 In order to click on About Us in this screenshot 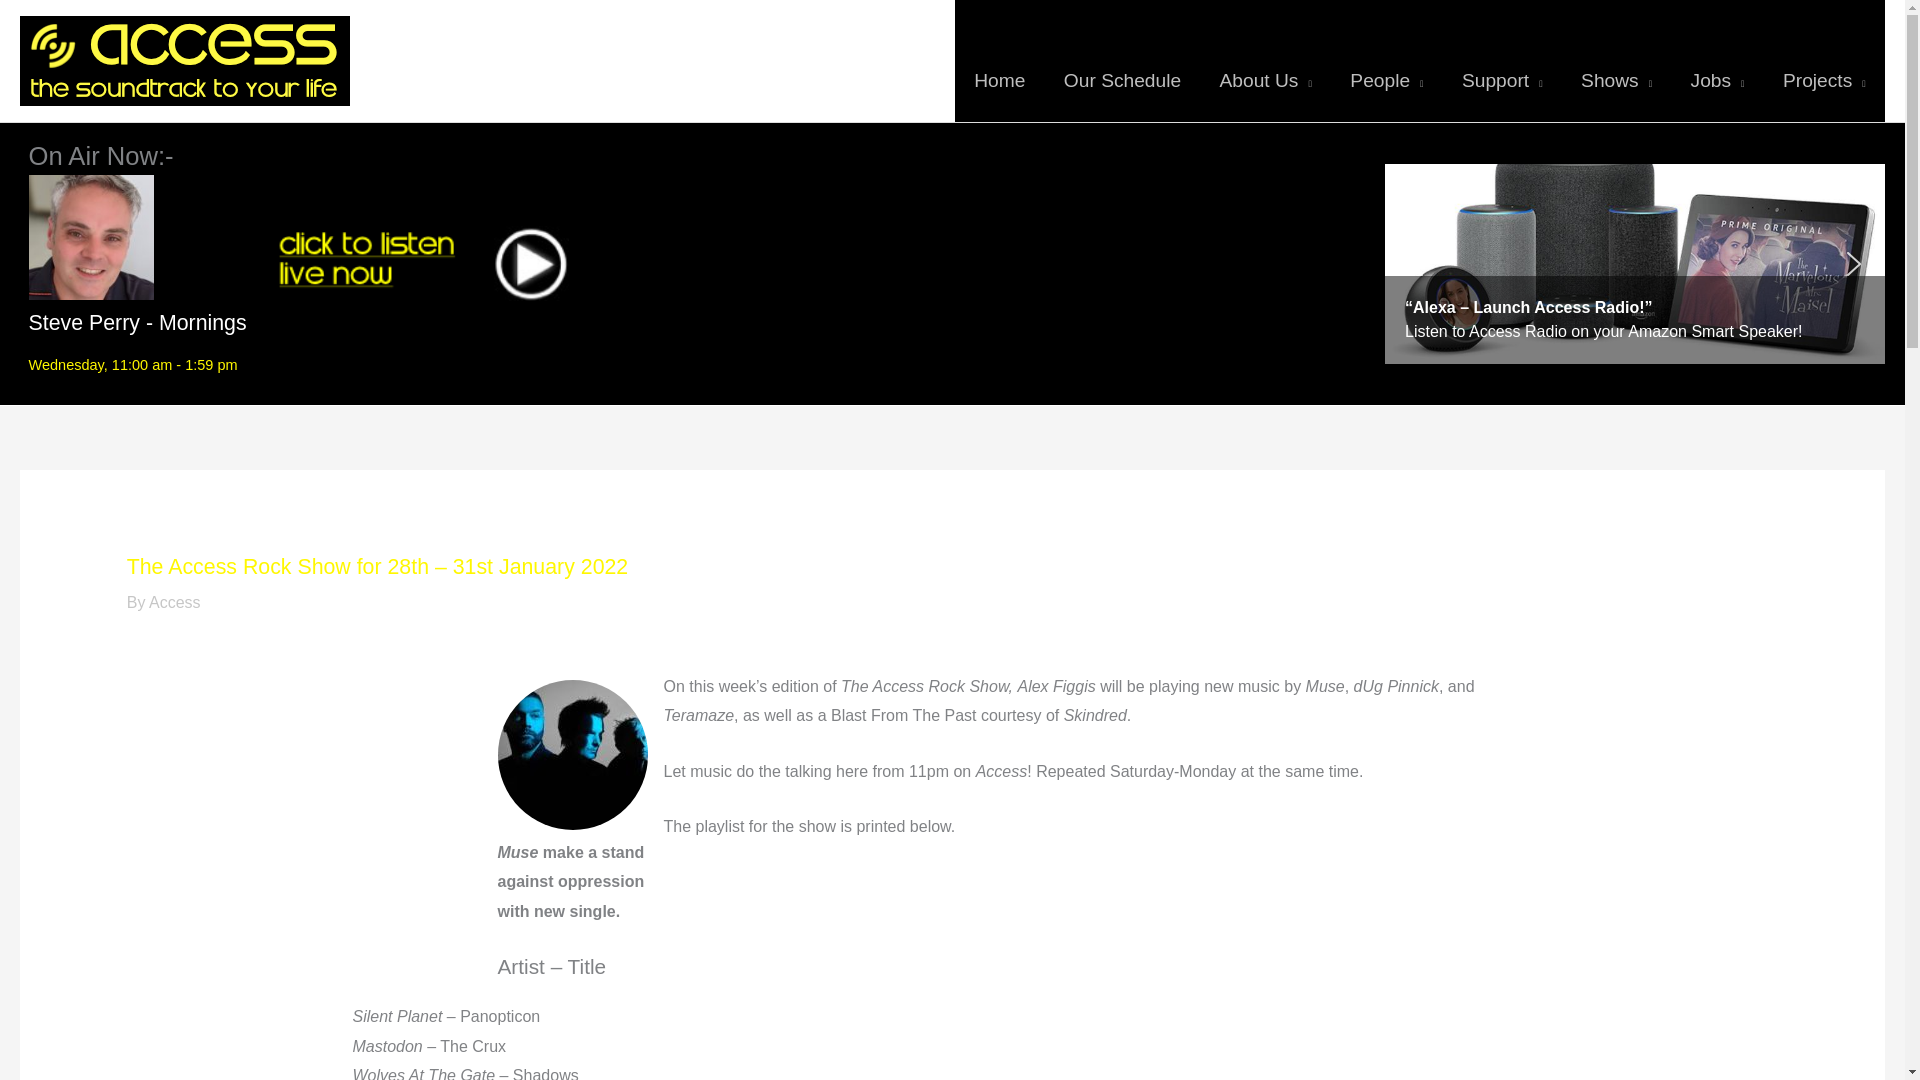, I will do `click(1265, 61)`.